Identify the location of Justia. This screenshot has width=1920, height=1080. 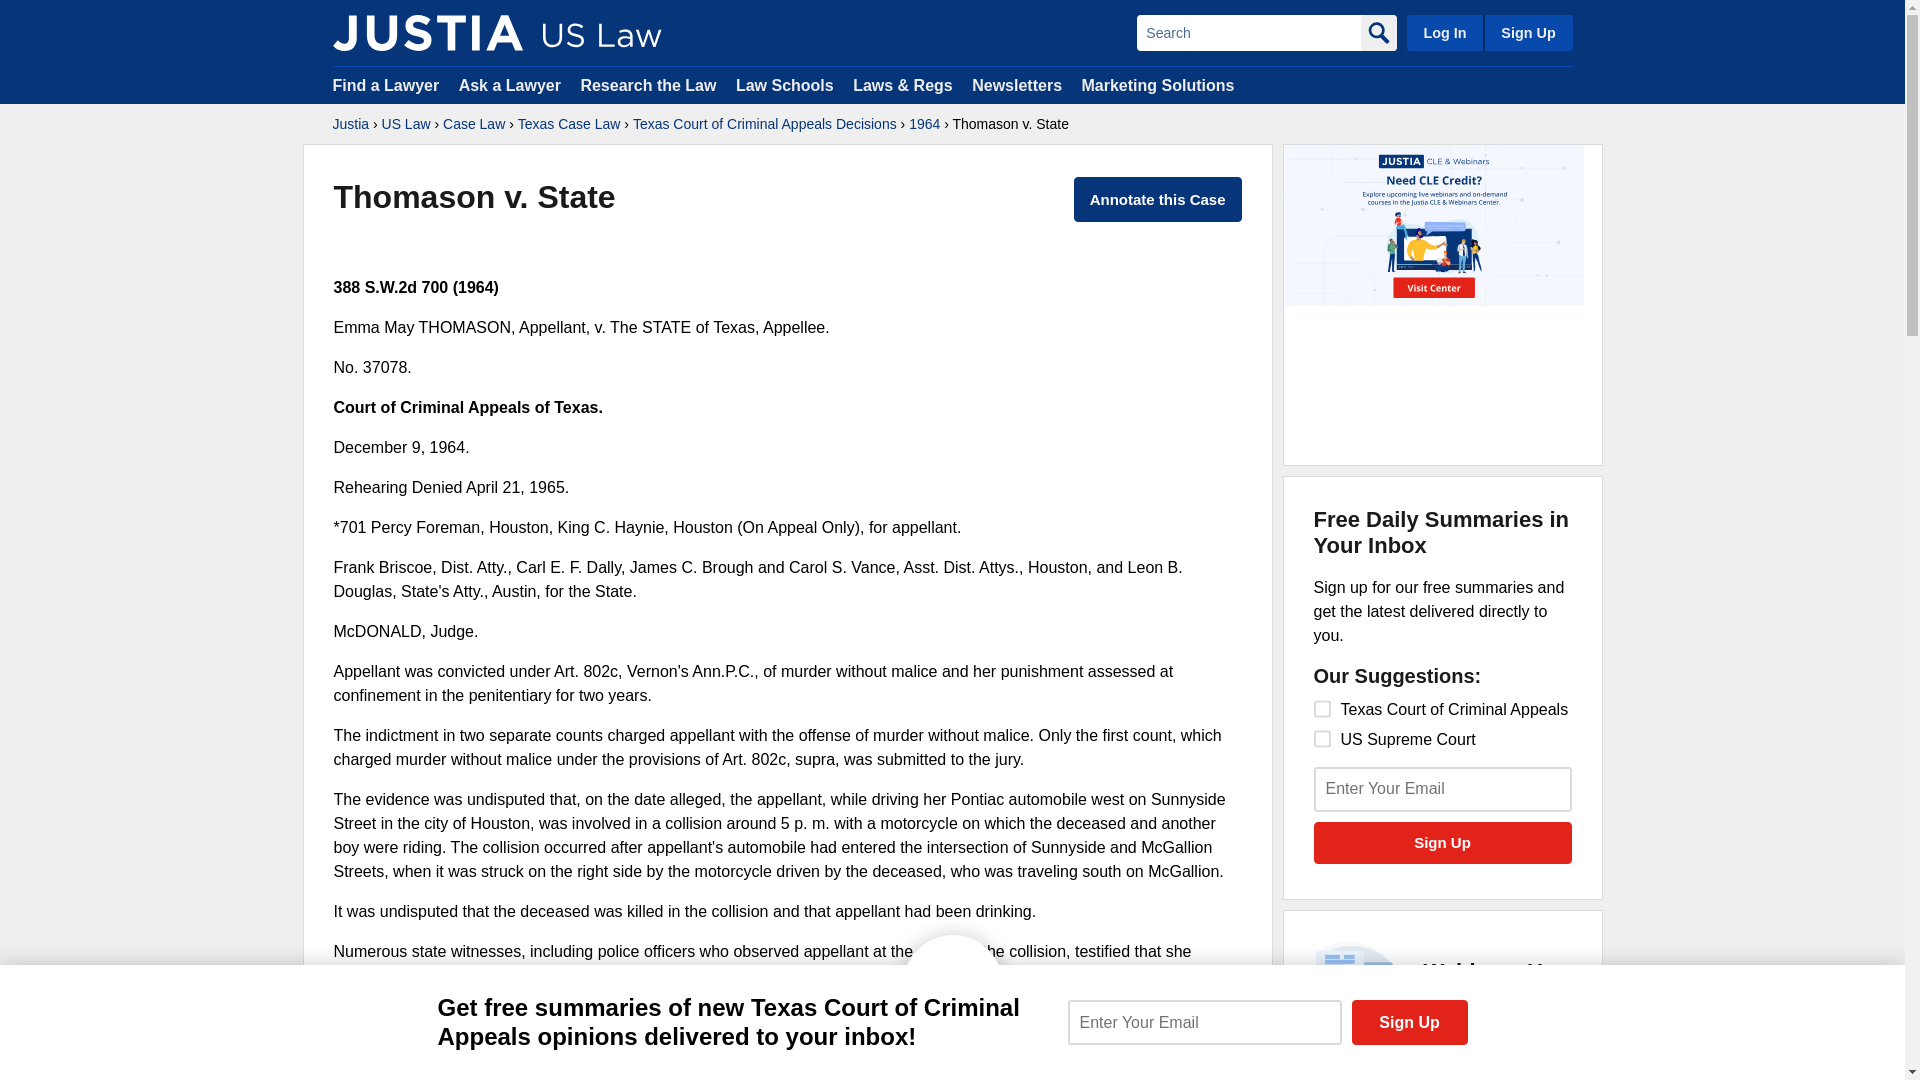
(350, 124).